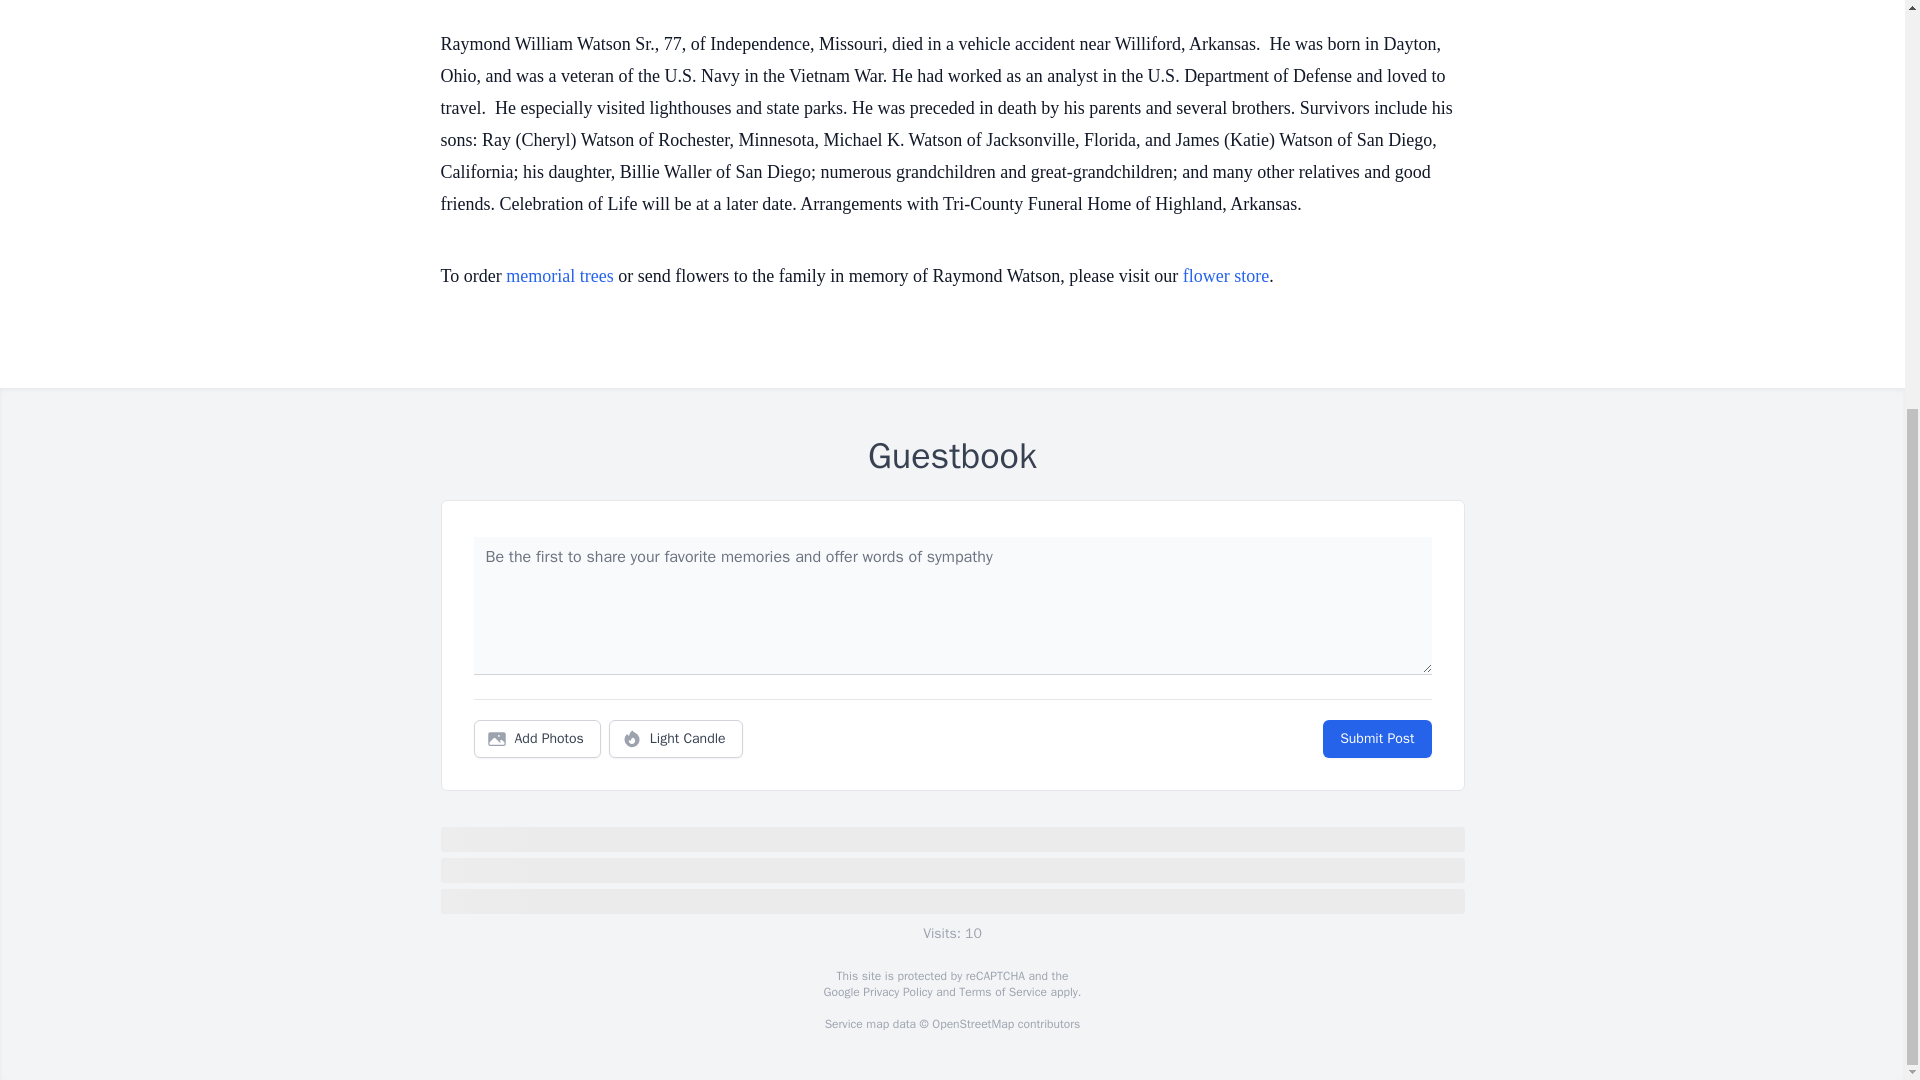 This screenshot has height=1080, width=1920. Describe the element at coordinates (537, 739) in the screenshot. I see `Add Photos` at that location.